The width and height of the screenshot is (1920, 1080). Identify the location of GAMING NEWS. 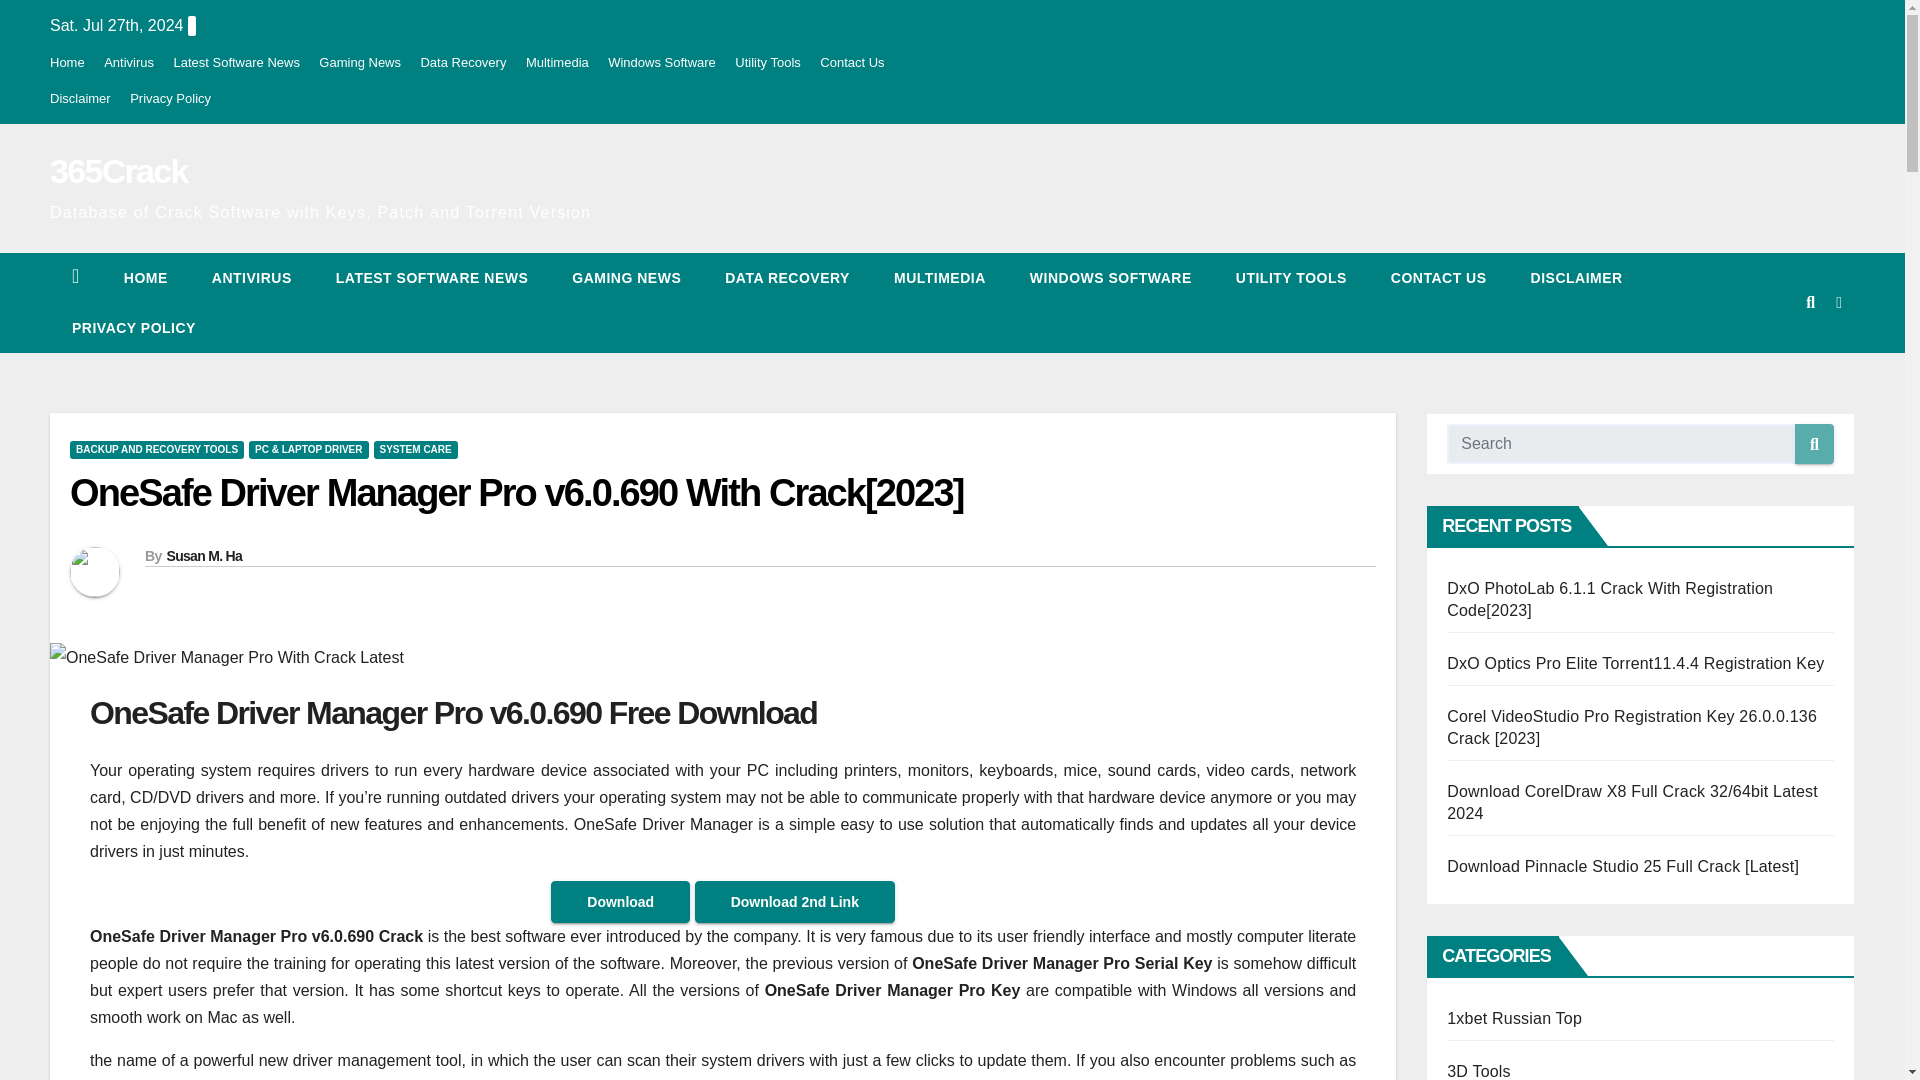
(626, 278).